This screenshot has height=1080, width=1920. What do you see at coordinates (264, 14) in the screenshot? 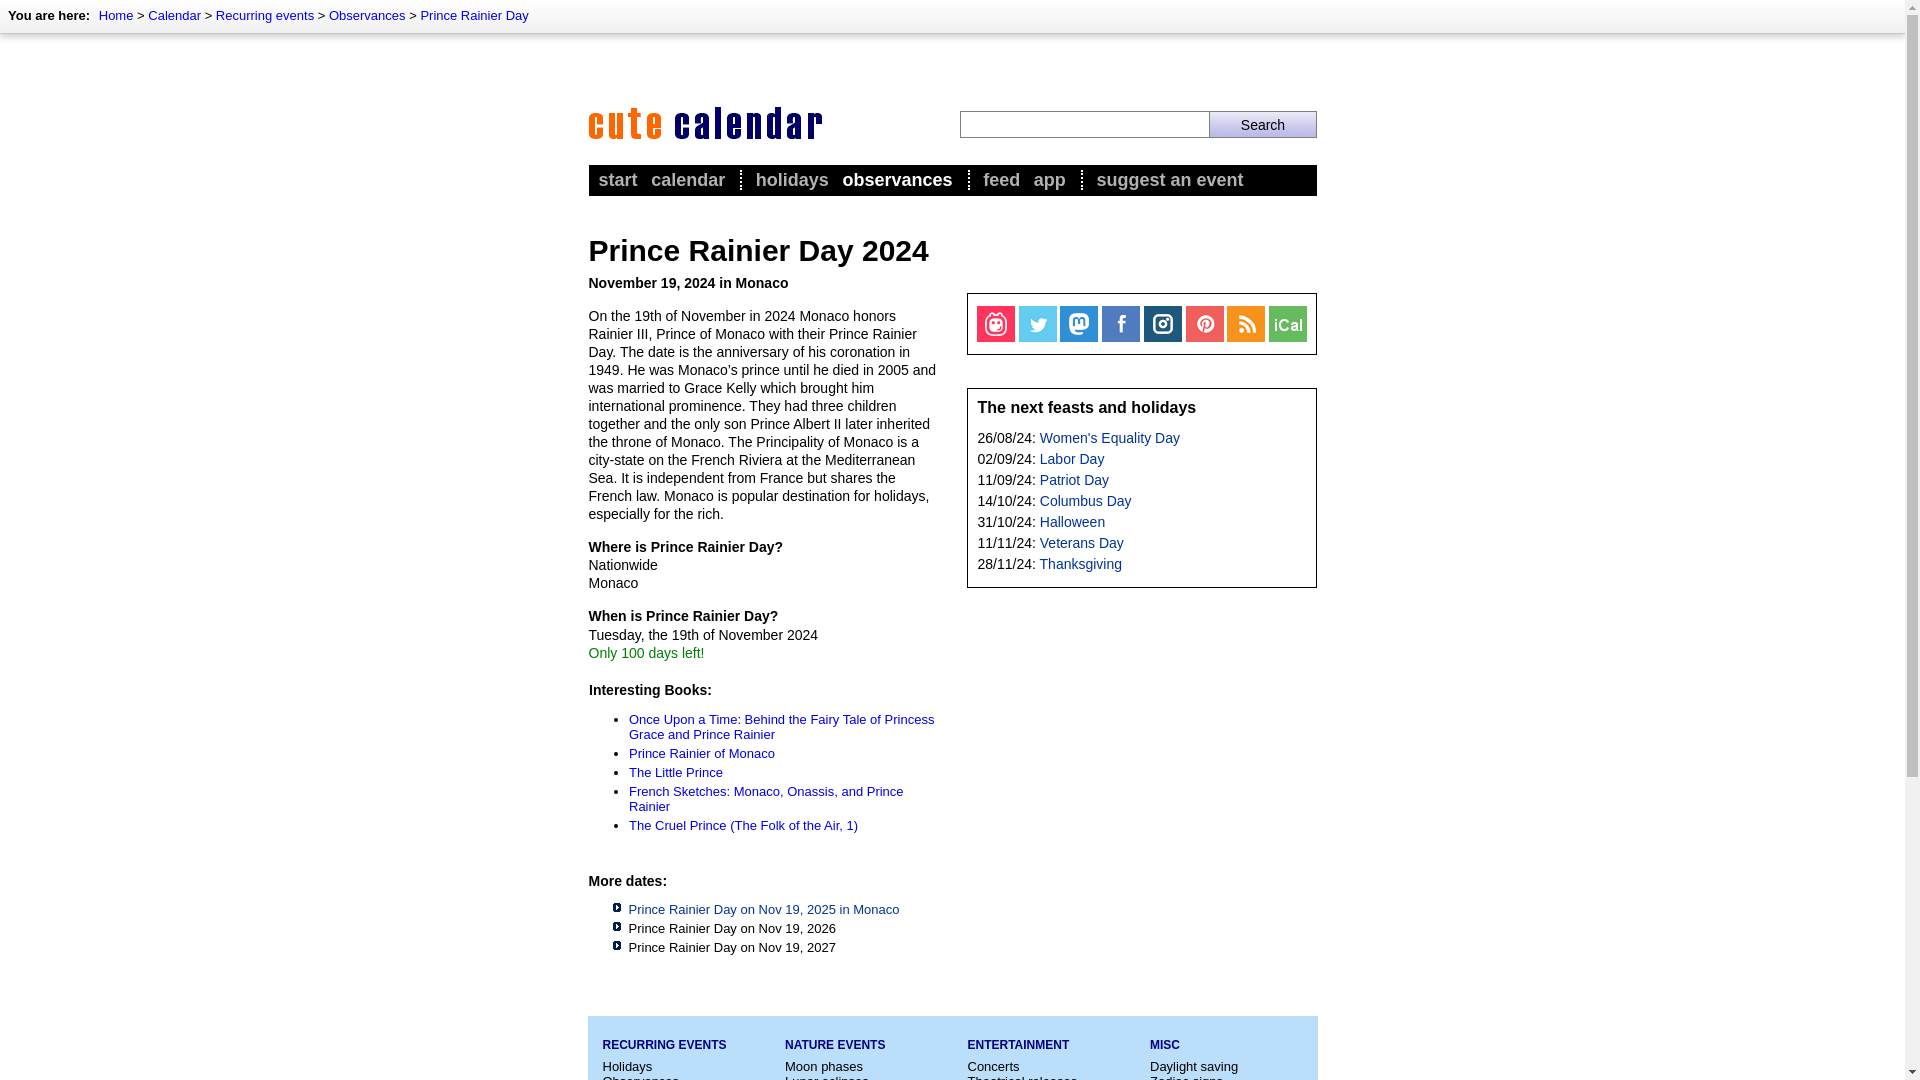
I see `Recurring events` at bounding box center [264, 14].